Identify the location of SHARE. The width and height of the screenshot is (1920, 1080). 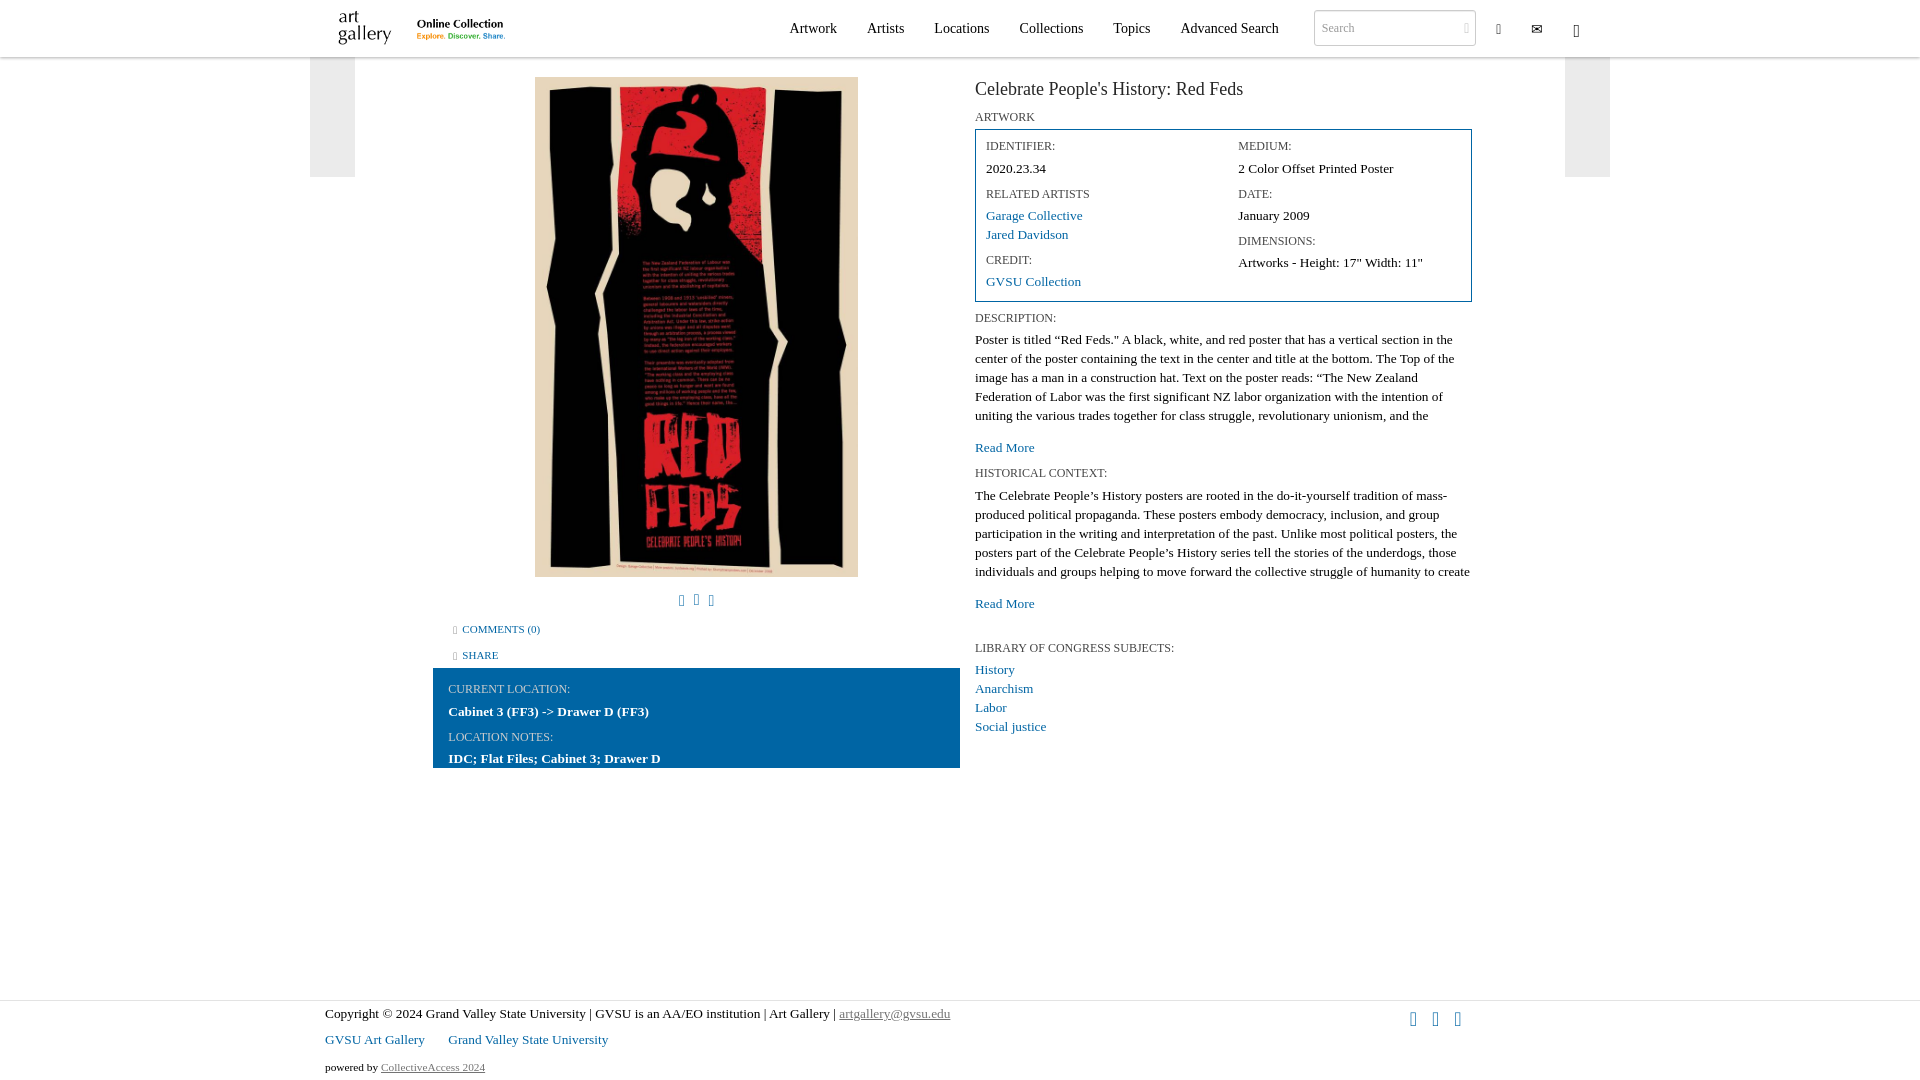
(480, 654).